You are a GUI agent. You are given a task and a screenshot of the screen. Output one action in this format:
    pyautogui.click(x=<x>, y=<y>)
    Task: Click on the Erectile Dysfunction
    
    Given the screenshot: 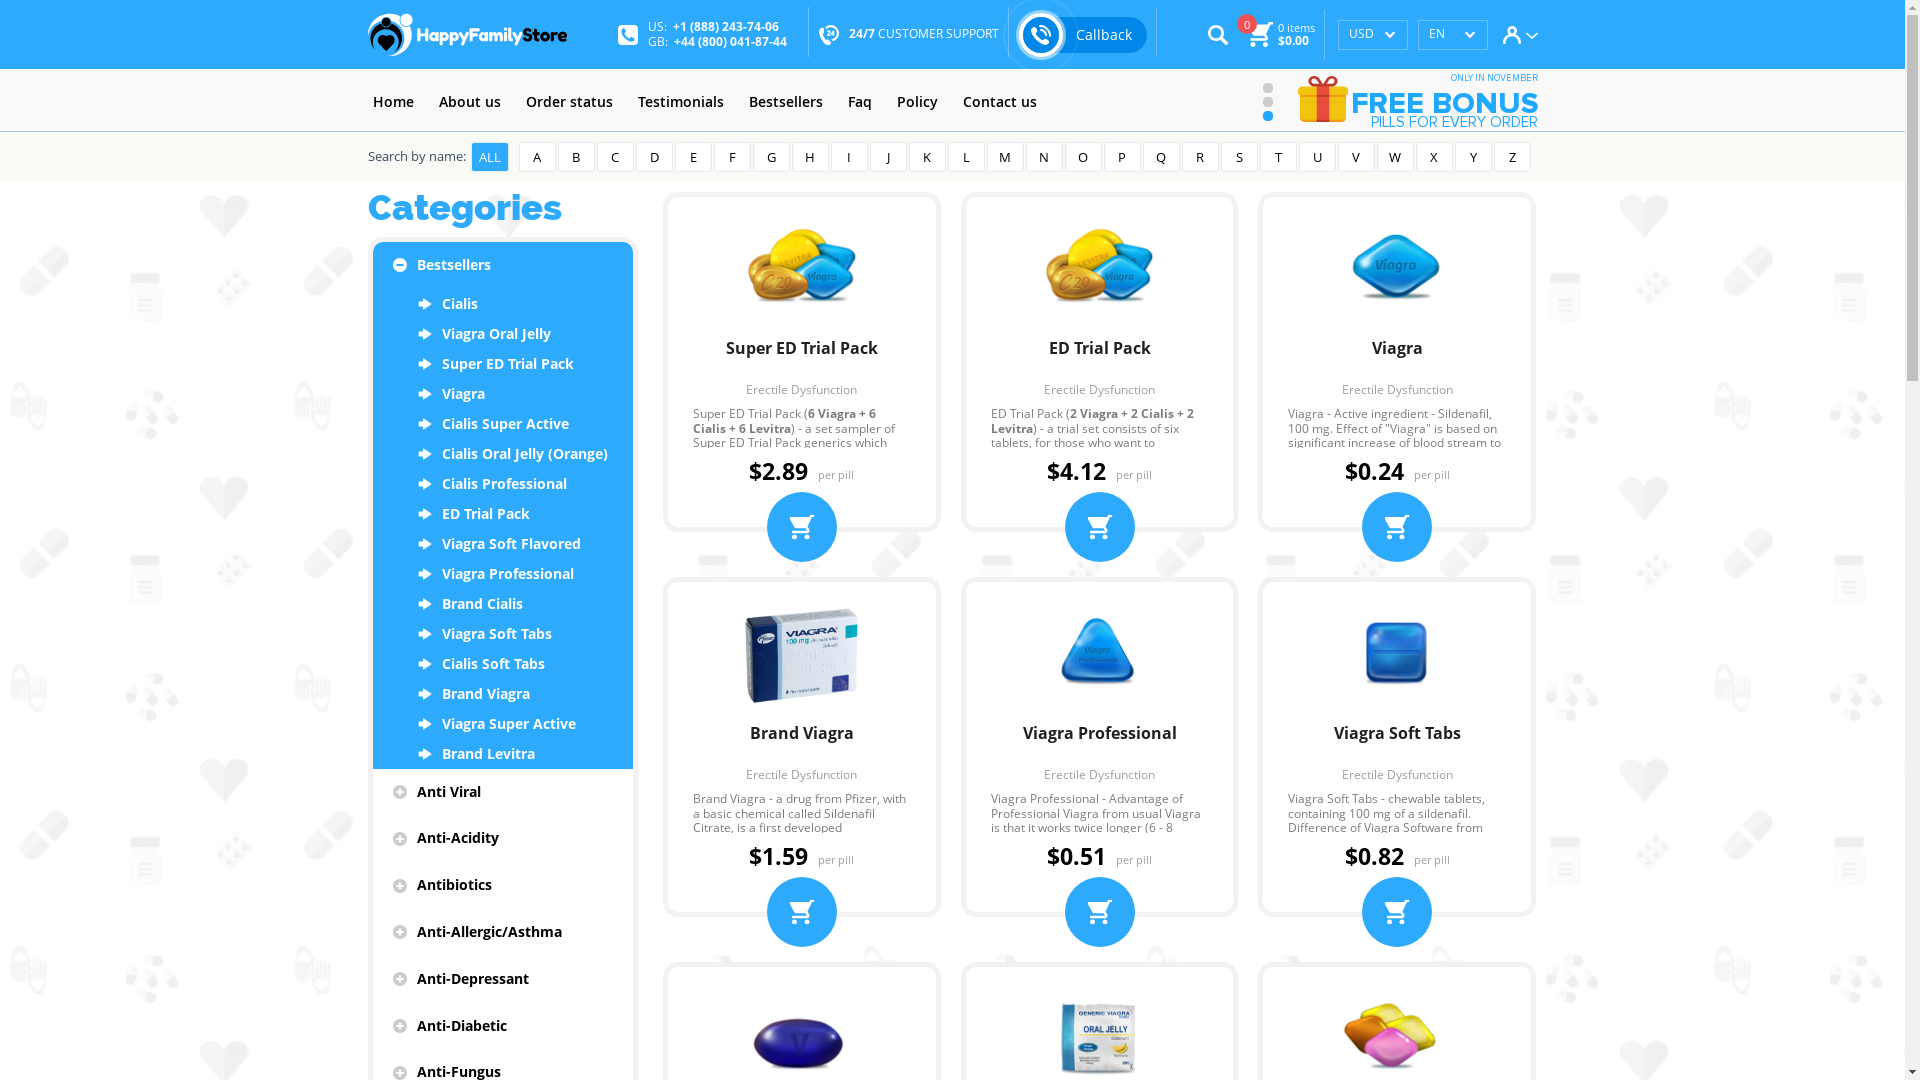 What is the action you would take?
    pyautogui.click(x=1397, y=775)
    